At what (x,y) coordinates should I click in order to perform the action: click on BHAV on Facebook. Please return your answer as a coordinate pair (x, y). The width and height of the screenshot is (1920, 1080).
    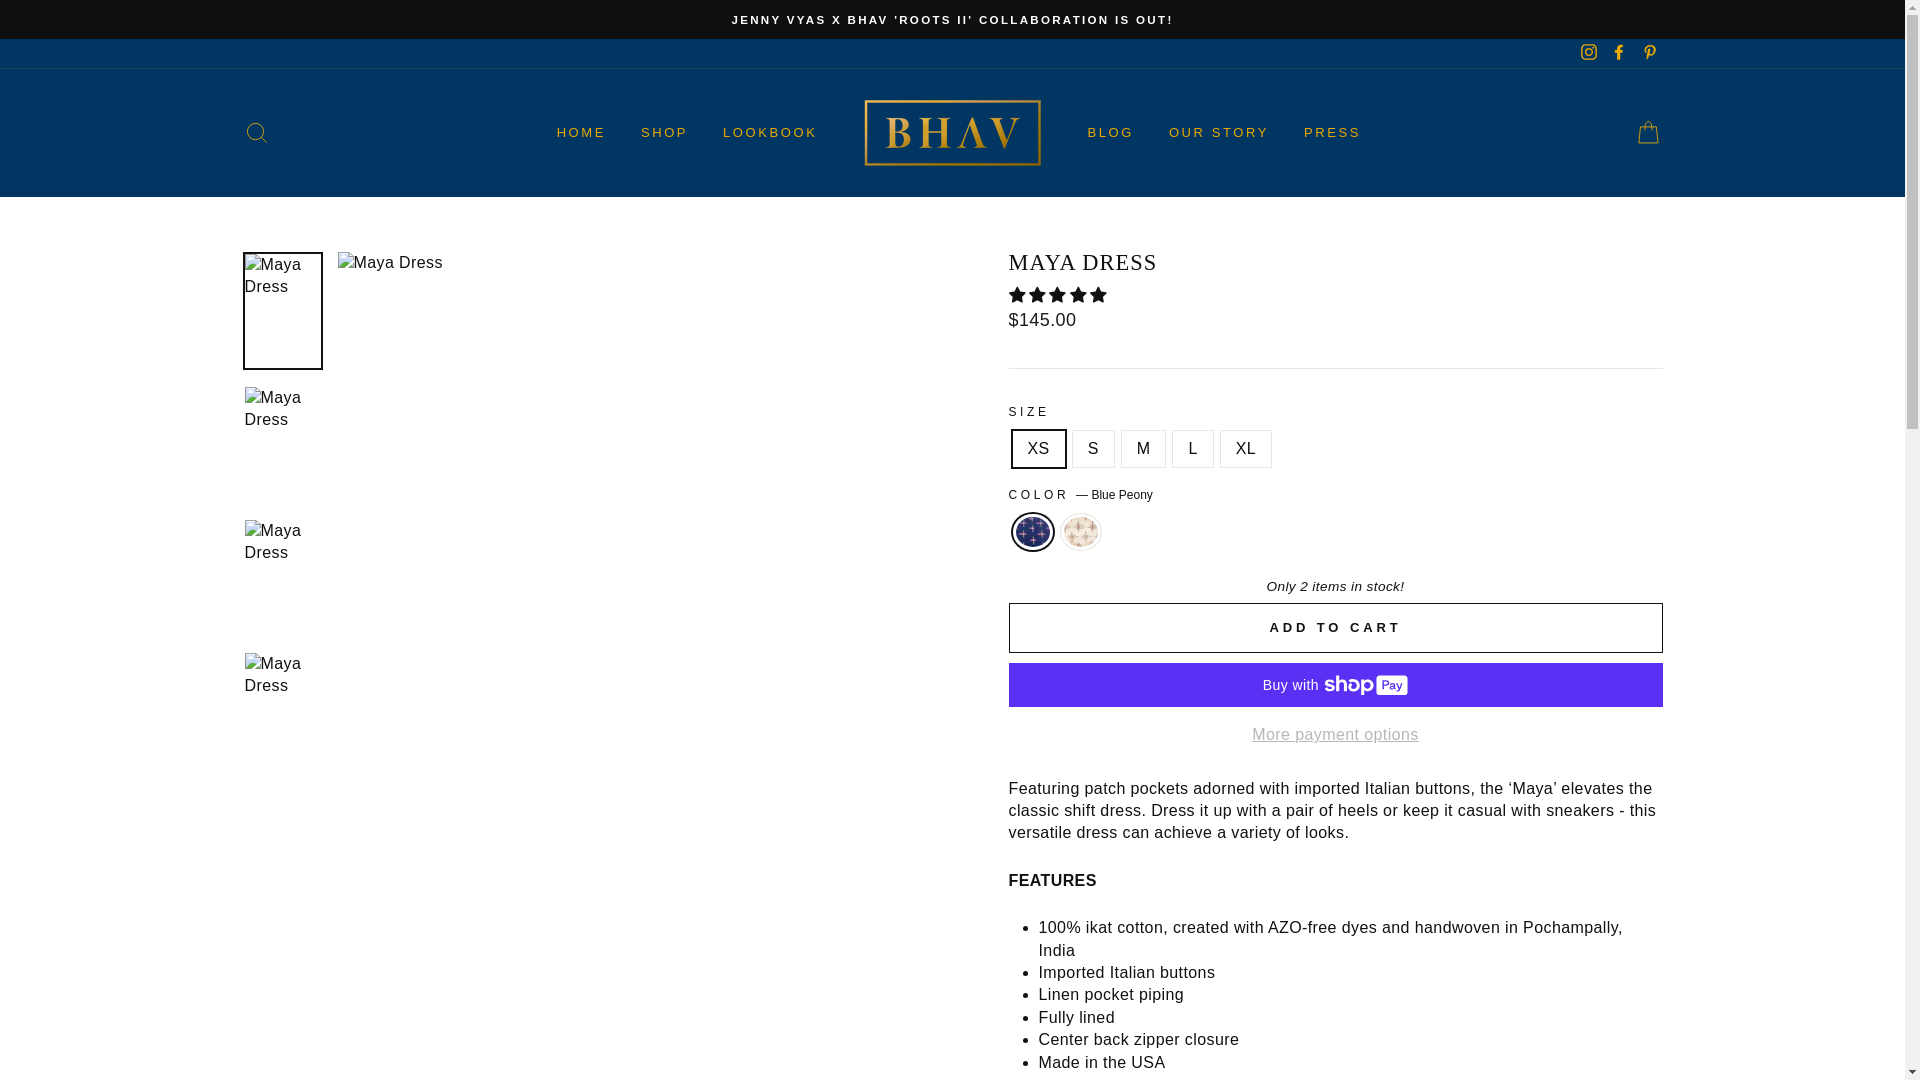
    Looking at the image, I should click on (1618, 53).